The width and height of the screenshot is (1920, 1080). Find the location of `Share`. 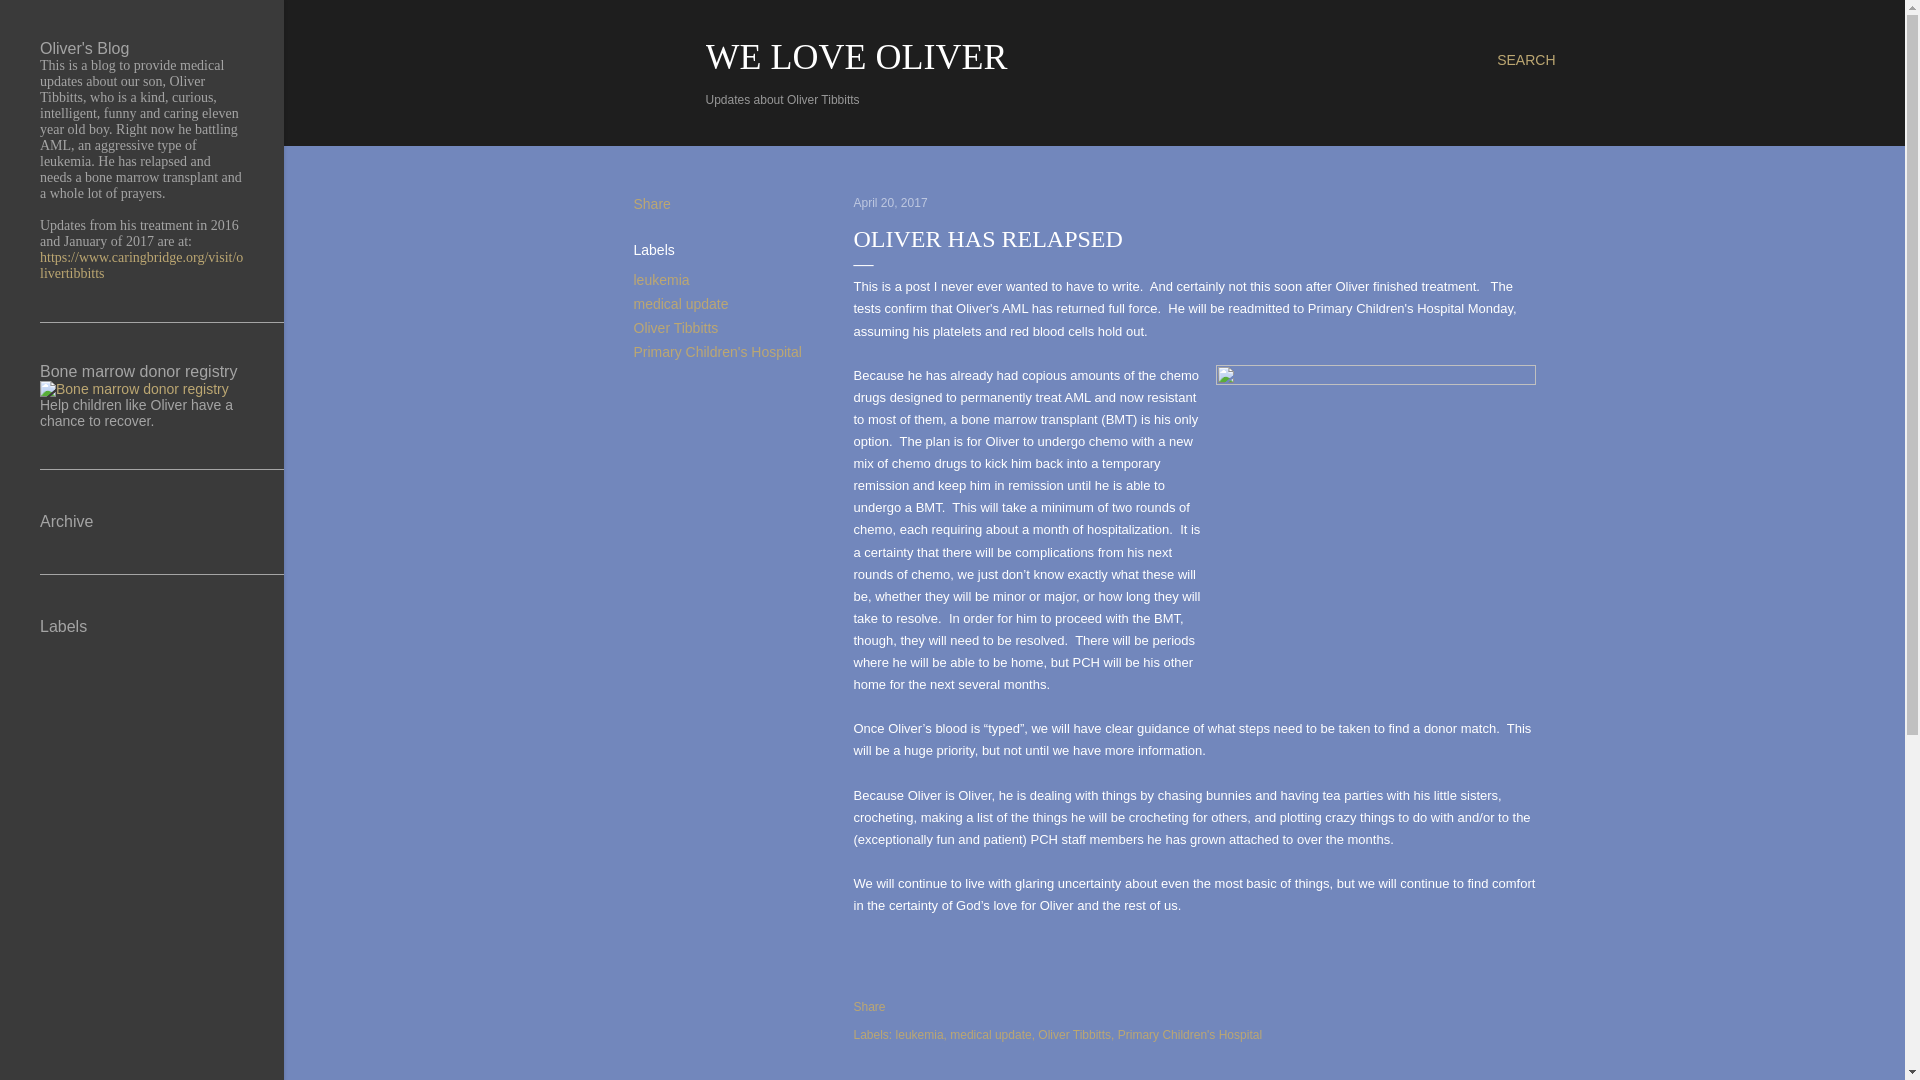

Share is located at coordinates (652, 203).